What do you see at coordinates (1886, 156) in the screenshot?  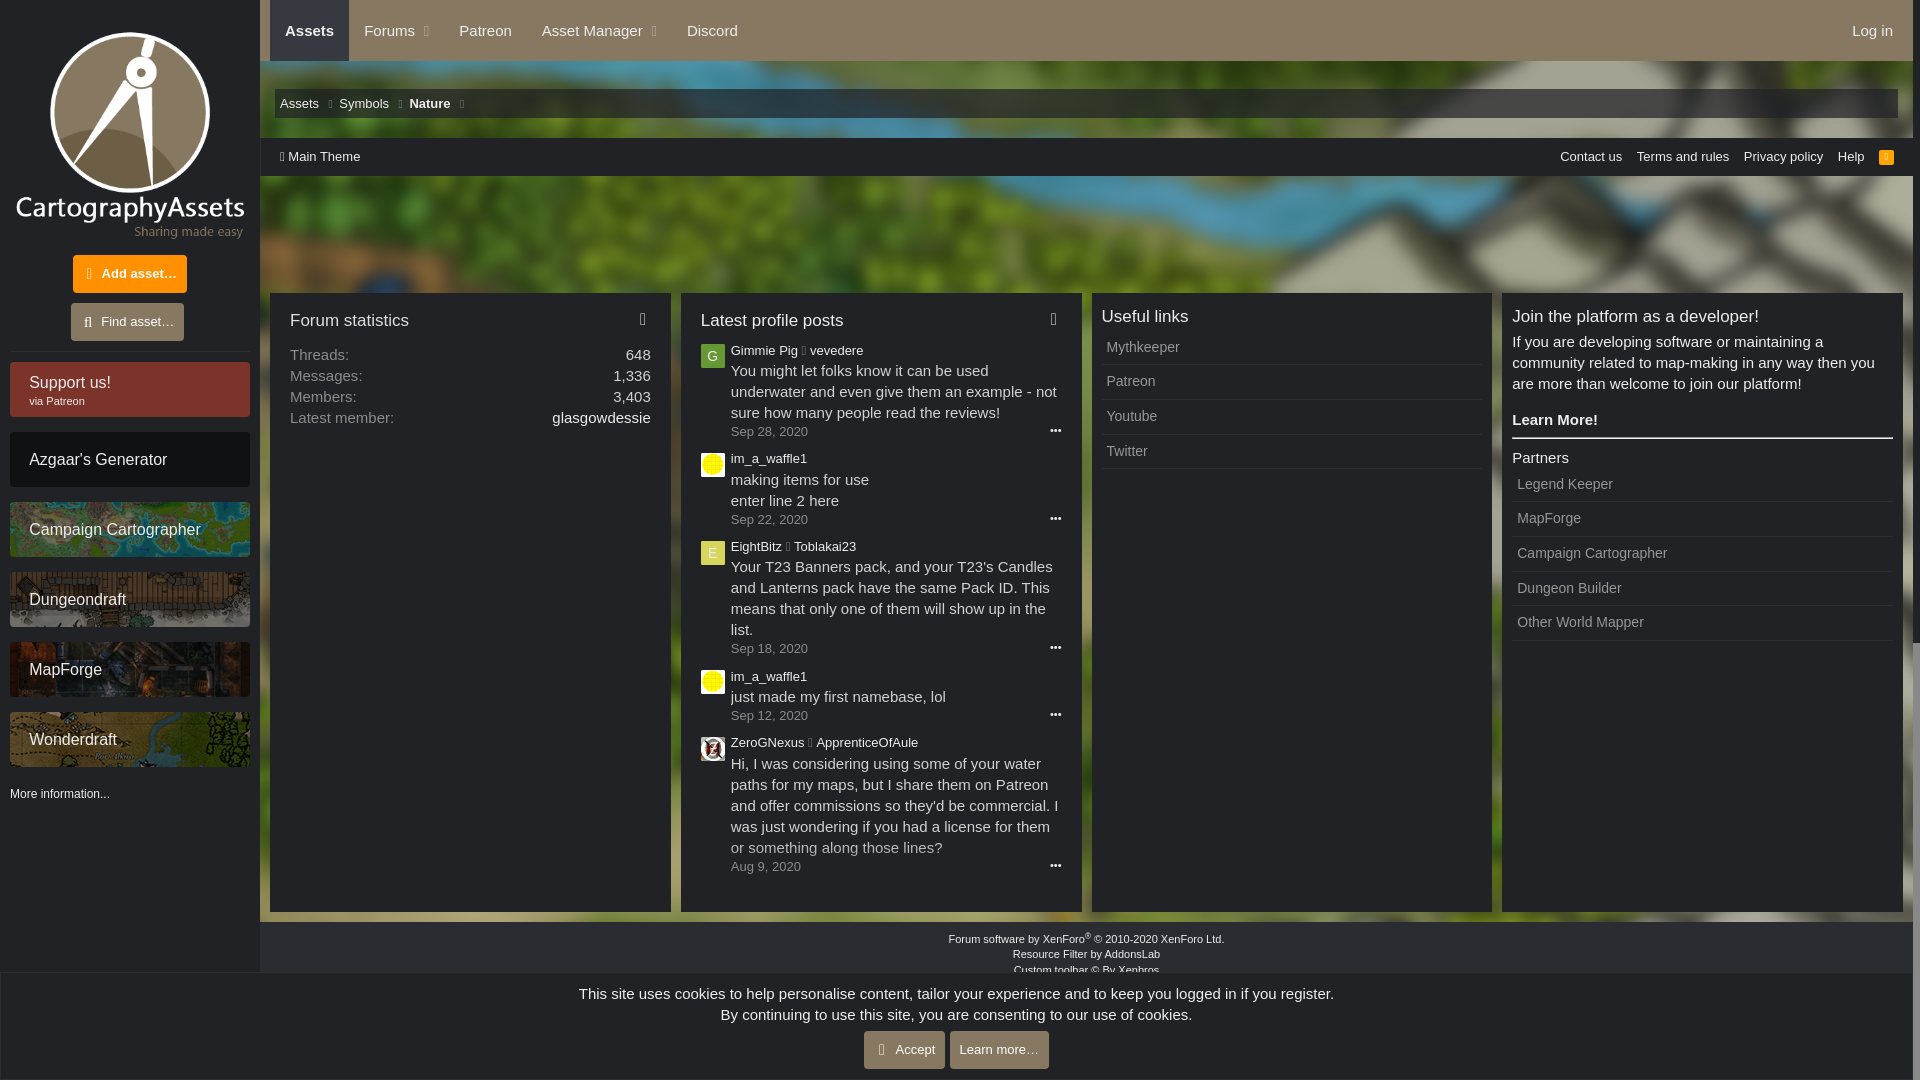 I see `RSS` at bounding box center [1886, 156].